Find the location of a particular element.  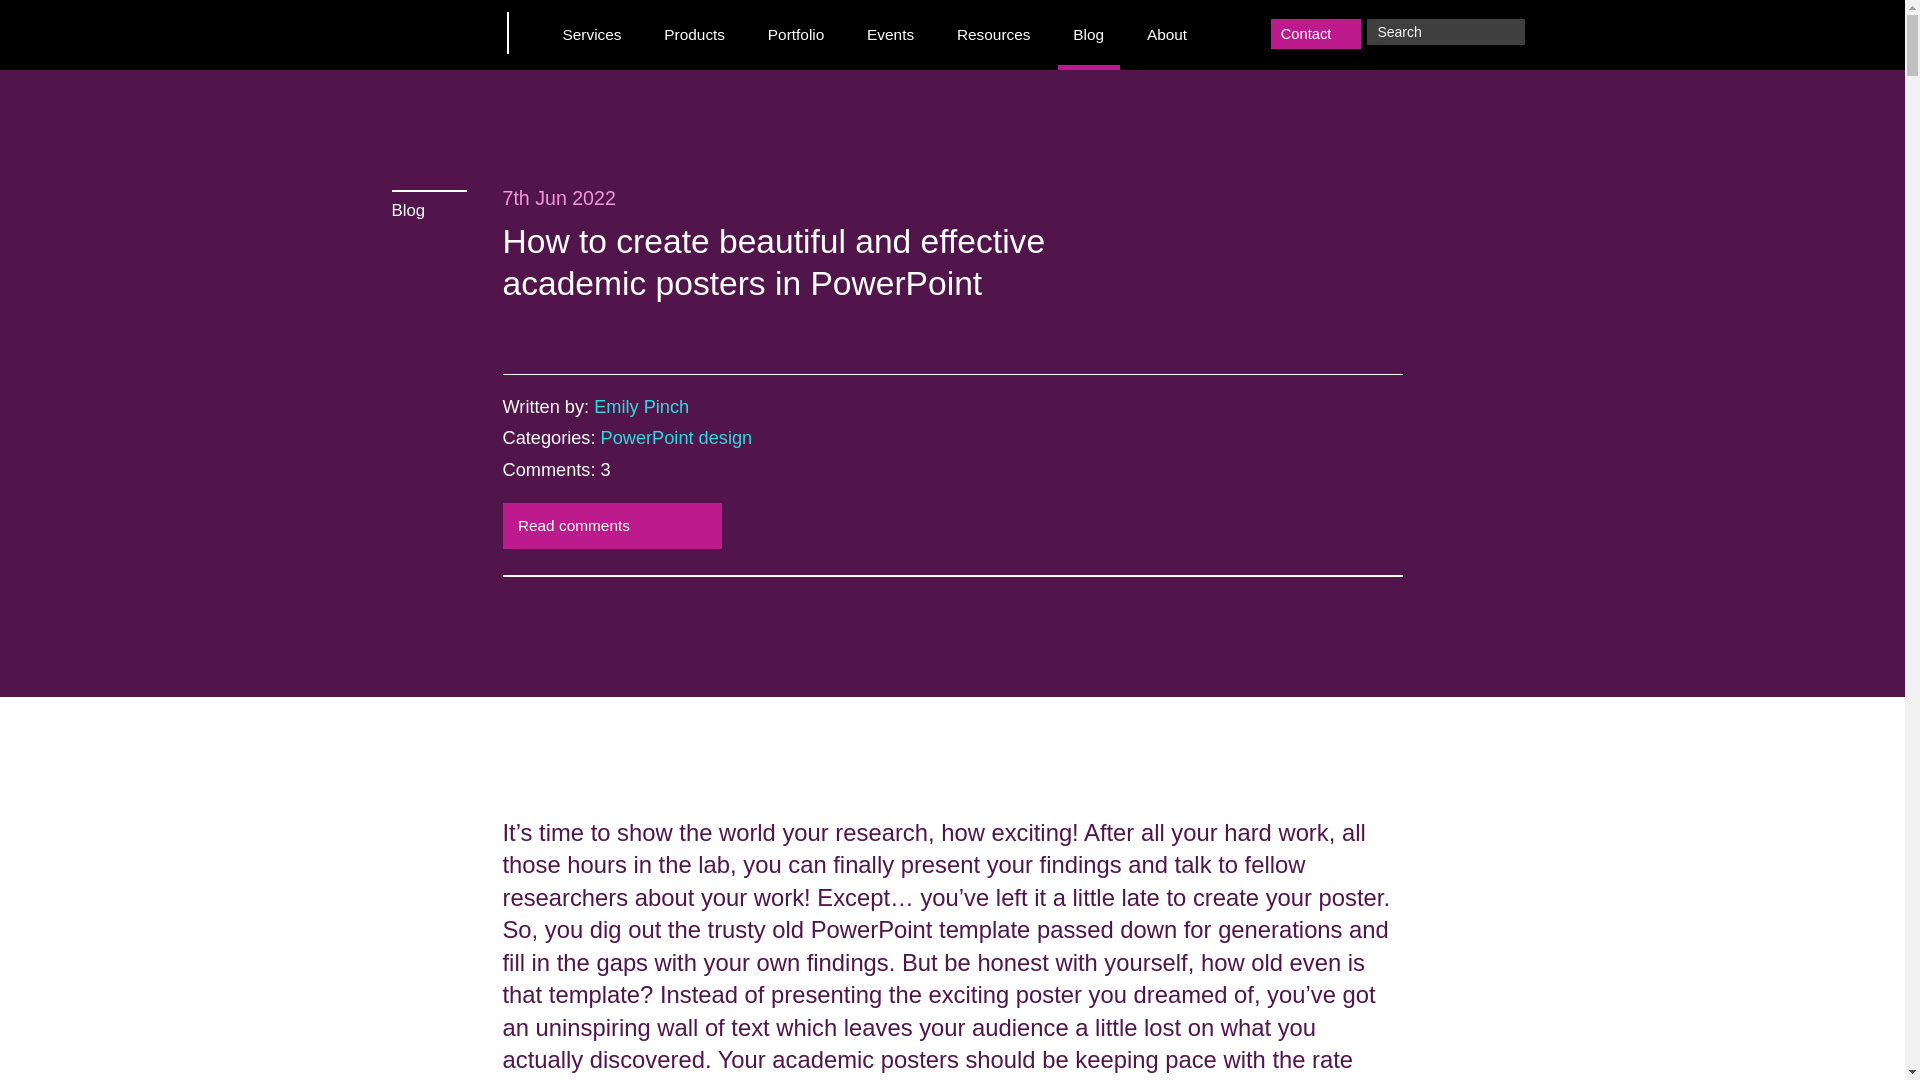

Blog is located at coordinates (428, 205).